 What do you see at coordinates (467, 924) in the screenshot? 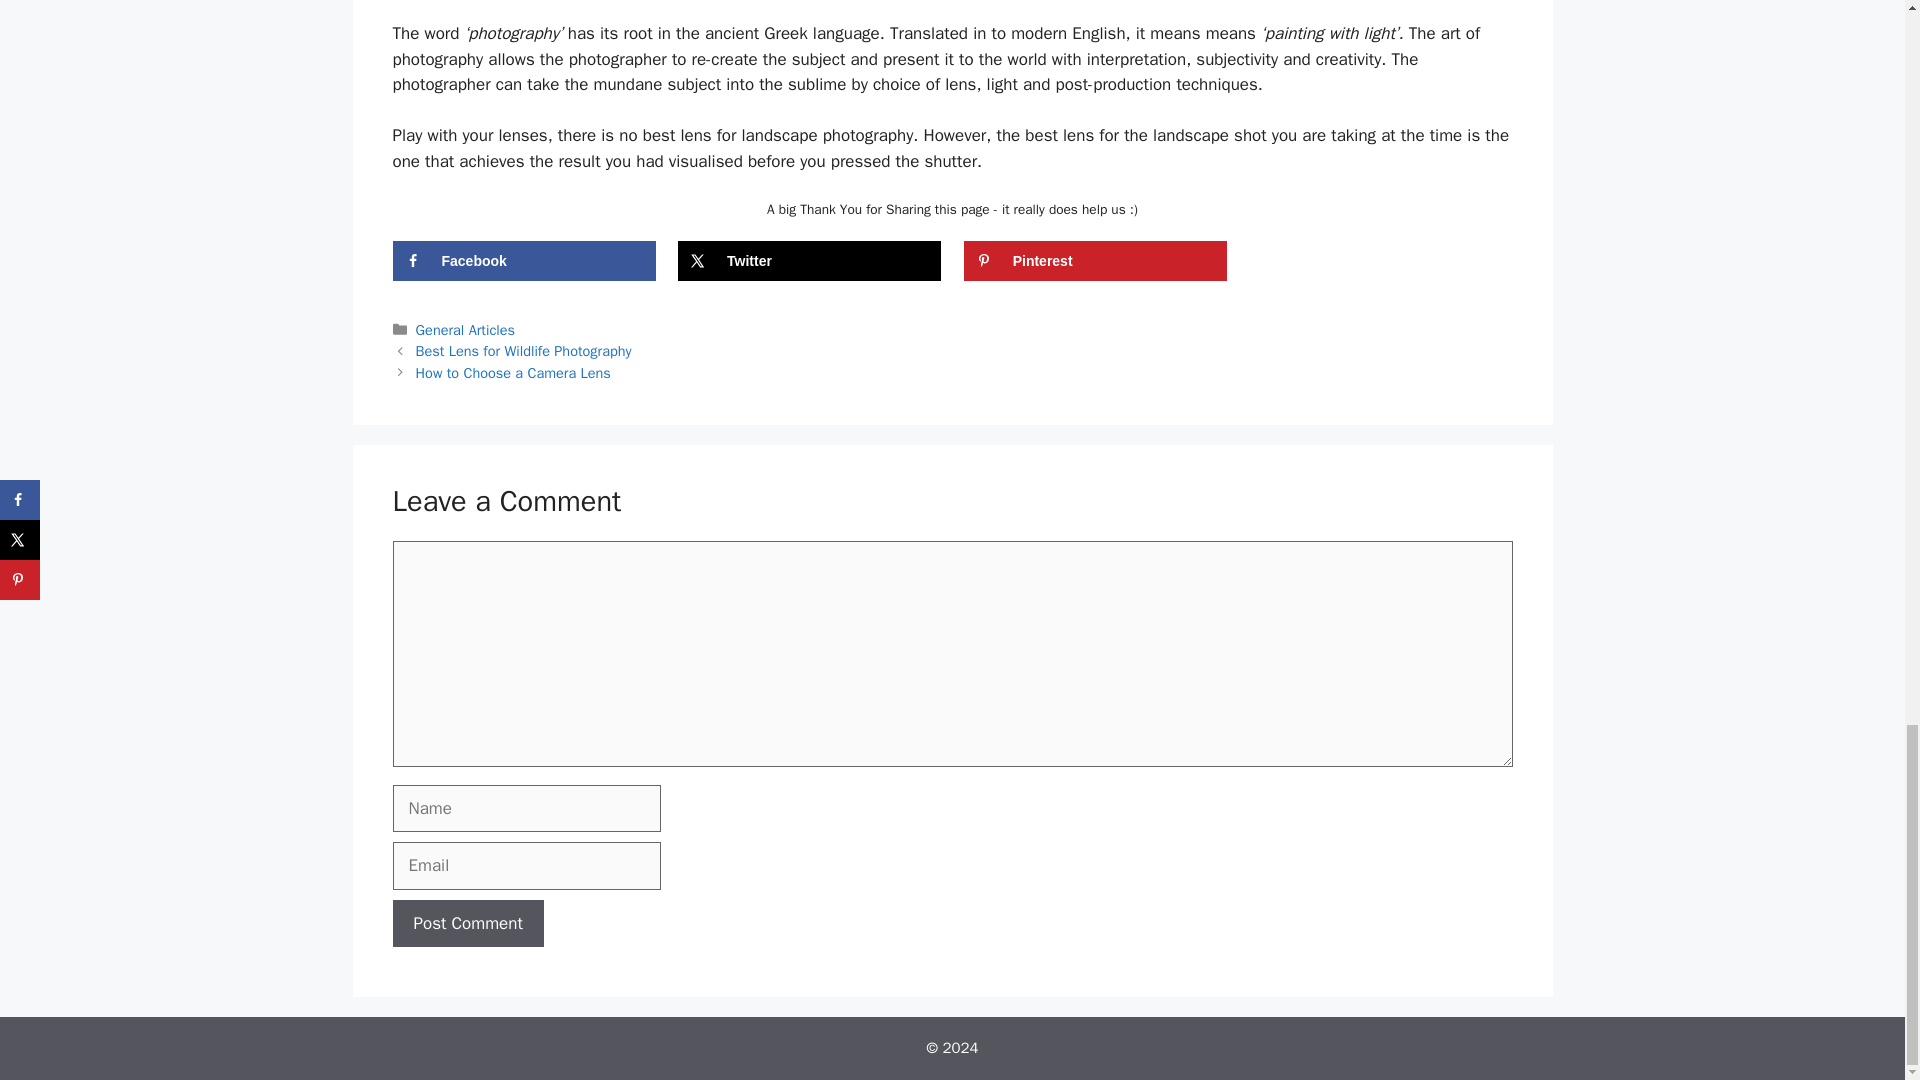
I see `Post Comment` at bounding box center [467, 924].